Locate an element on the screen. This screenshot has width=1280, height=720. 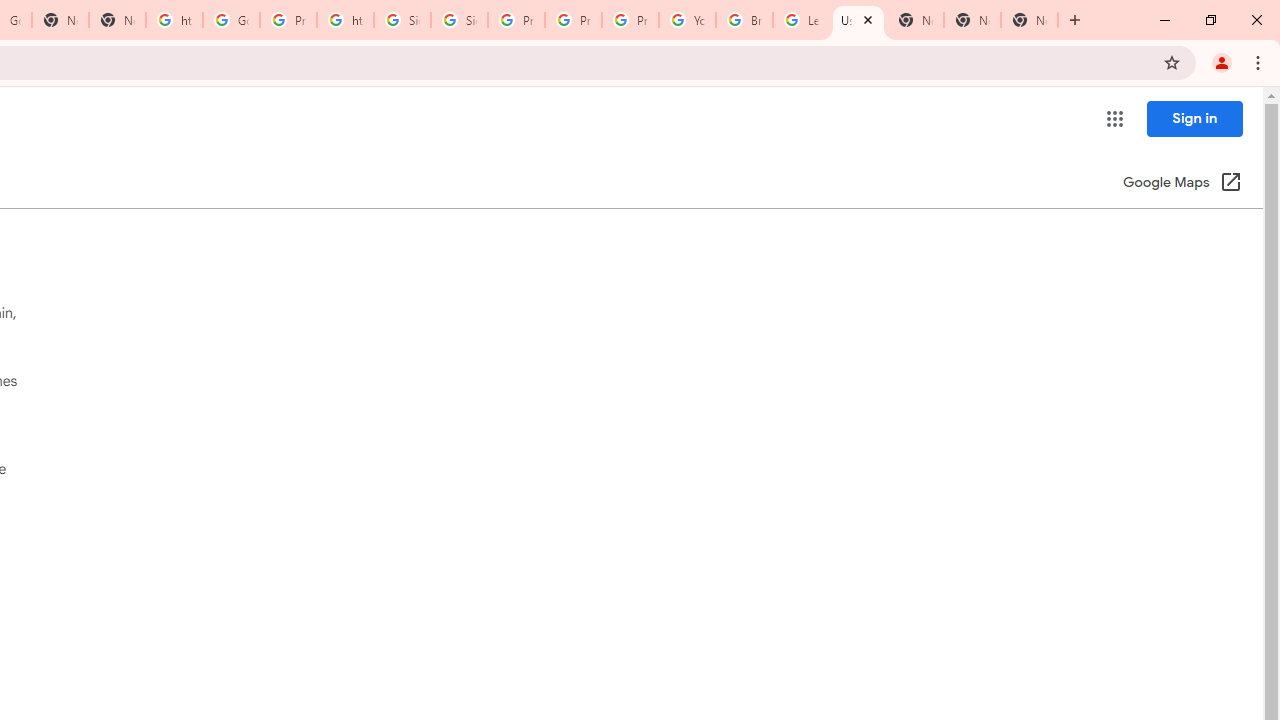
New Tab is located at coordinates (1030, 20).